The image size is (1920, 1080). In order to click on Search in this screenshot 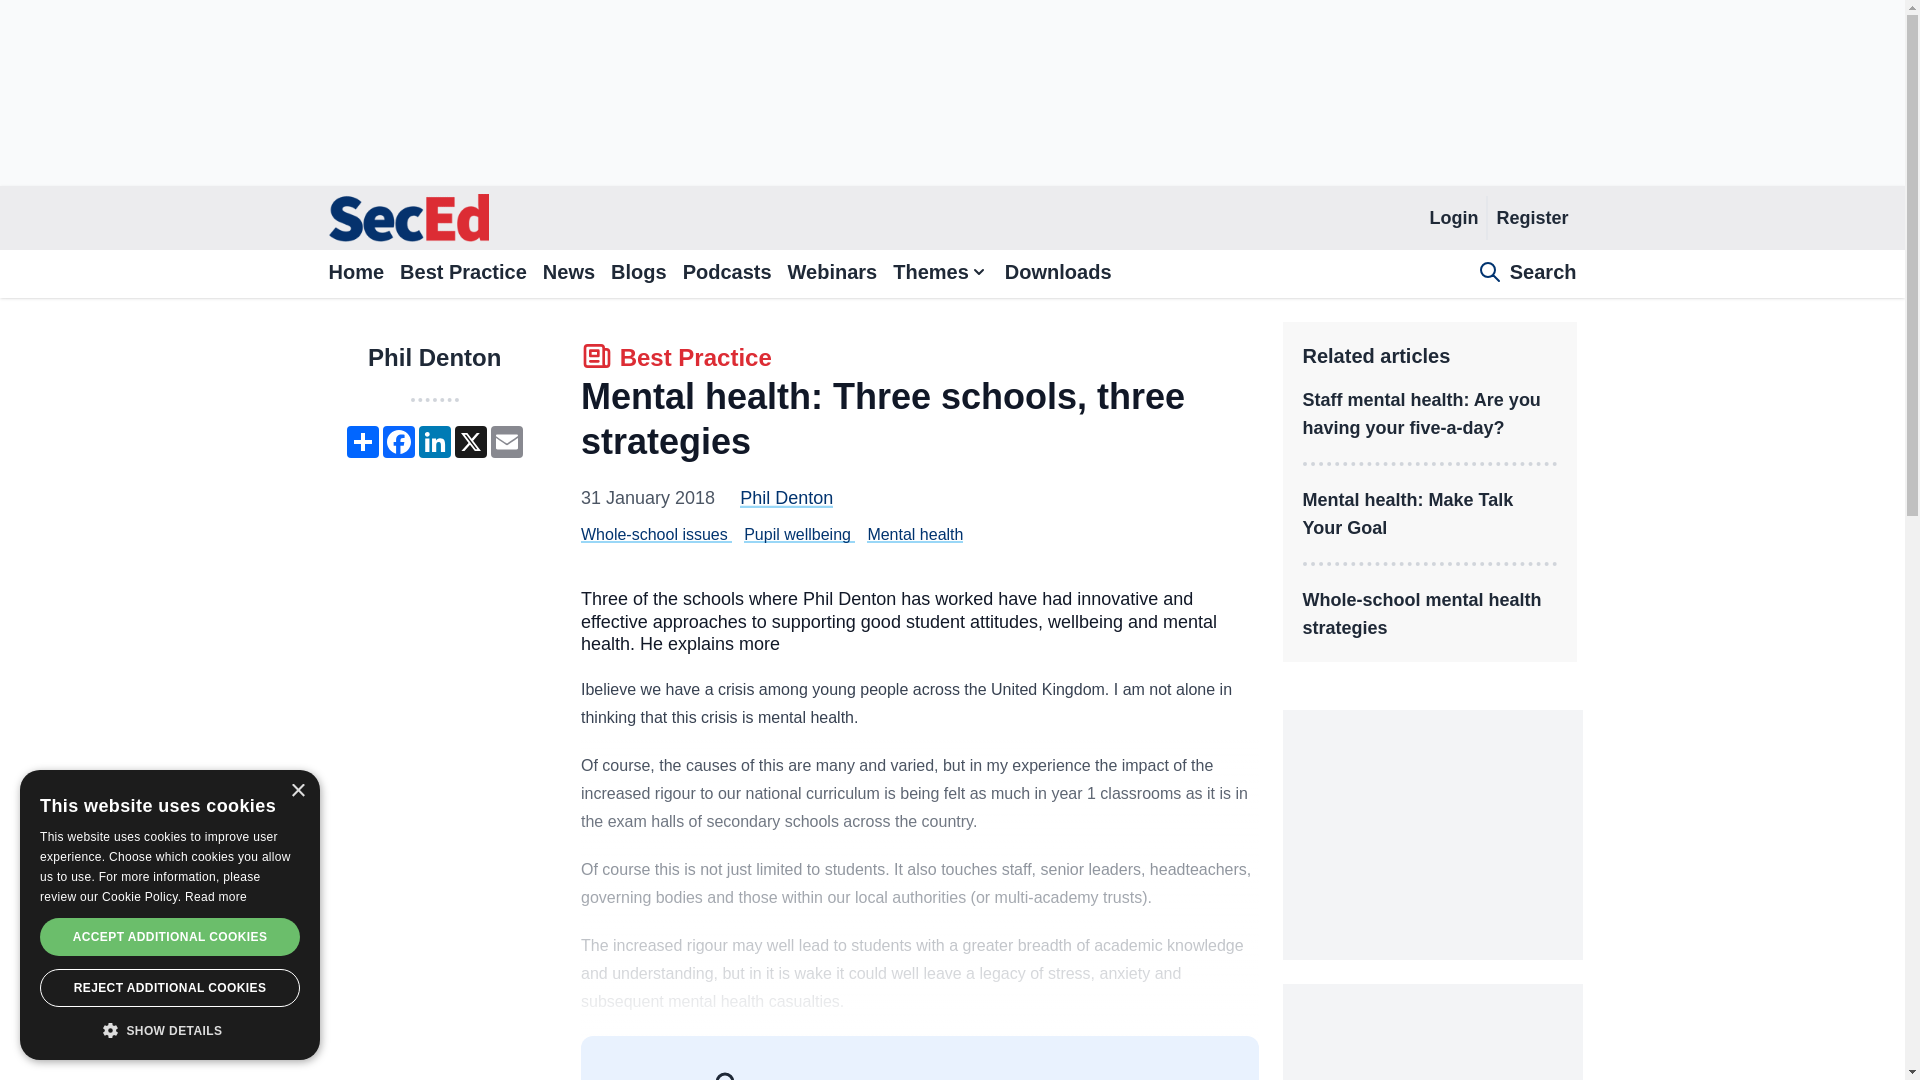, I will do `click(1527, 274)`.